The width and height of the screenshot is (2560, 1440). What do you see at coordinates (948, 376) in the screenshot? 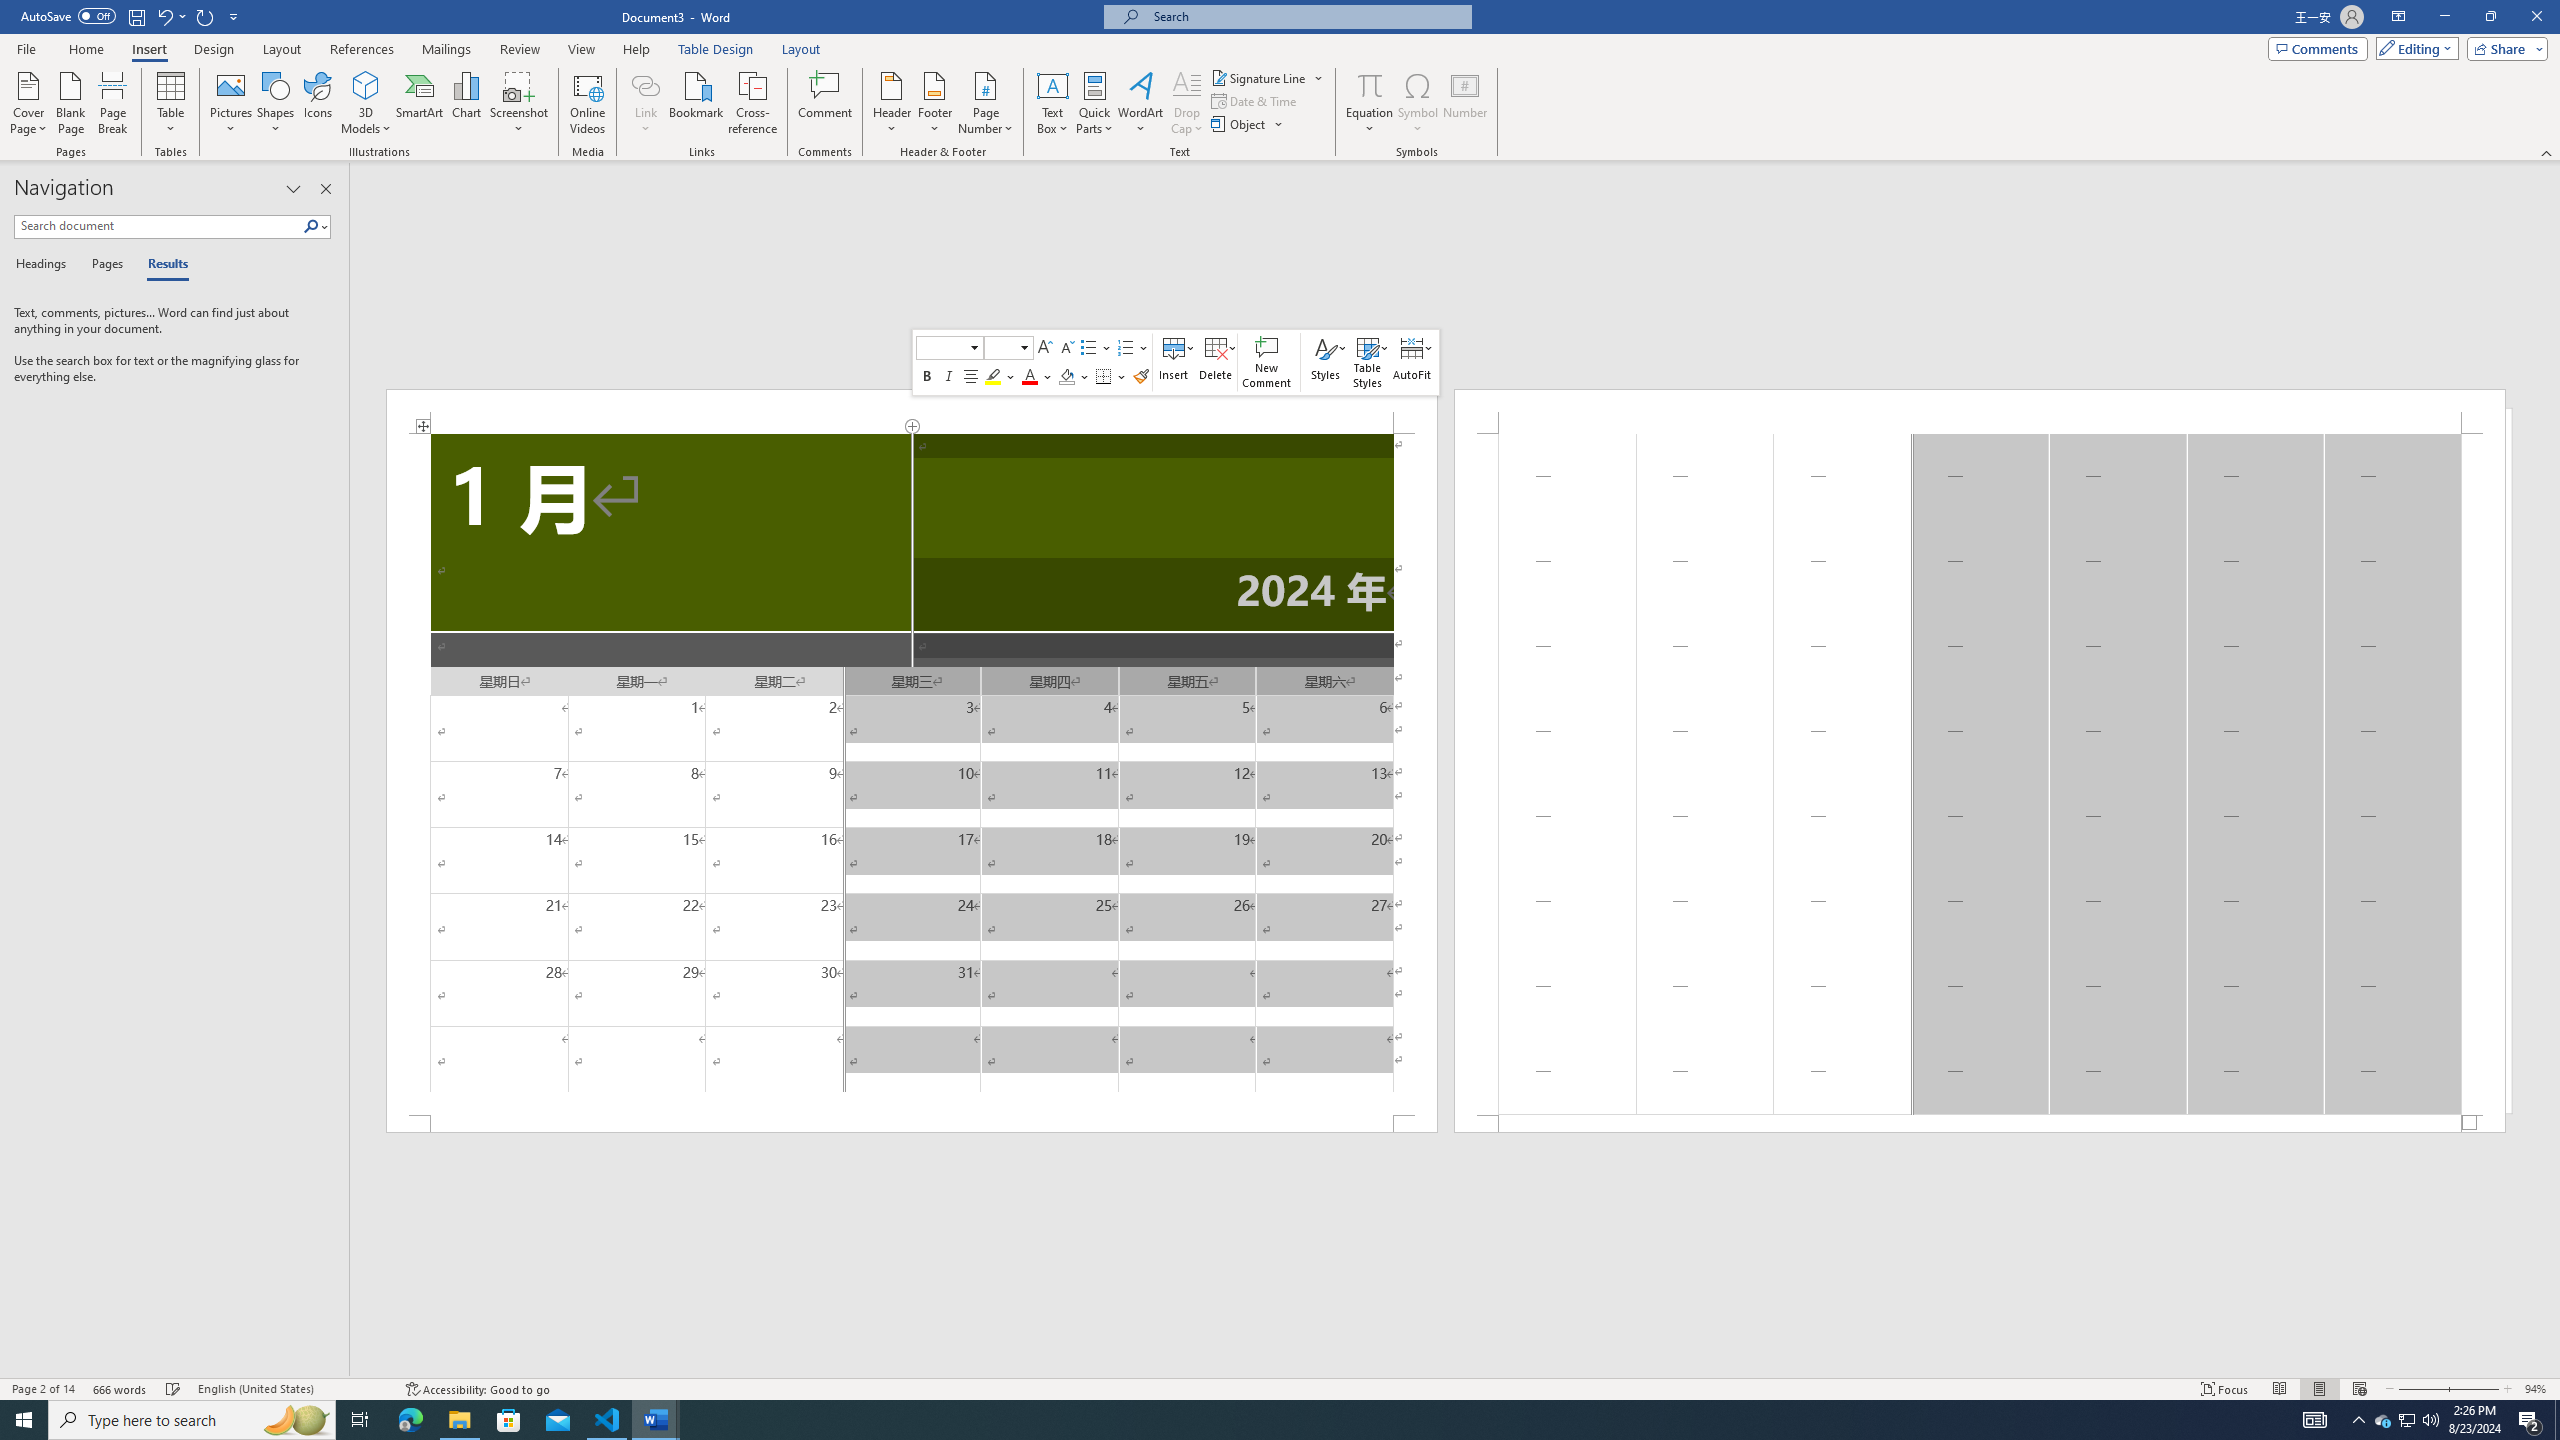
I see `Italic` at bounding box center [948, 376].